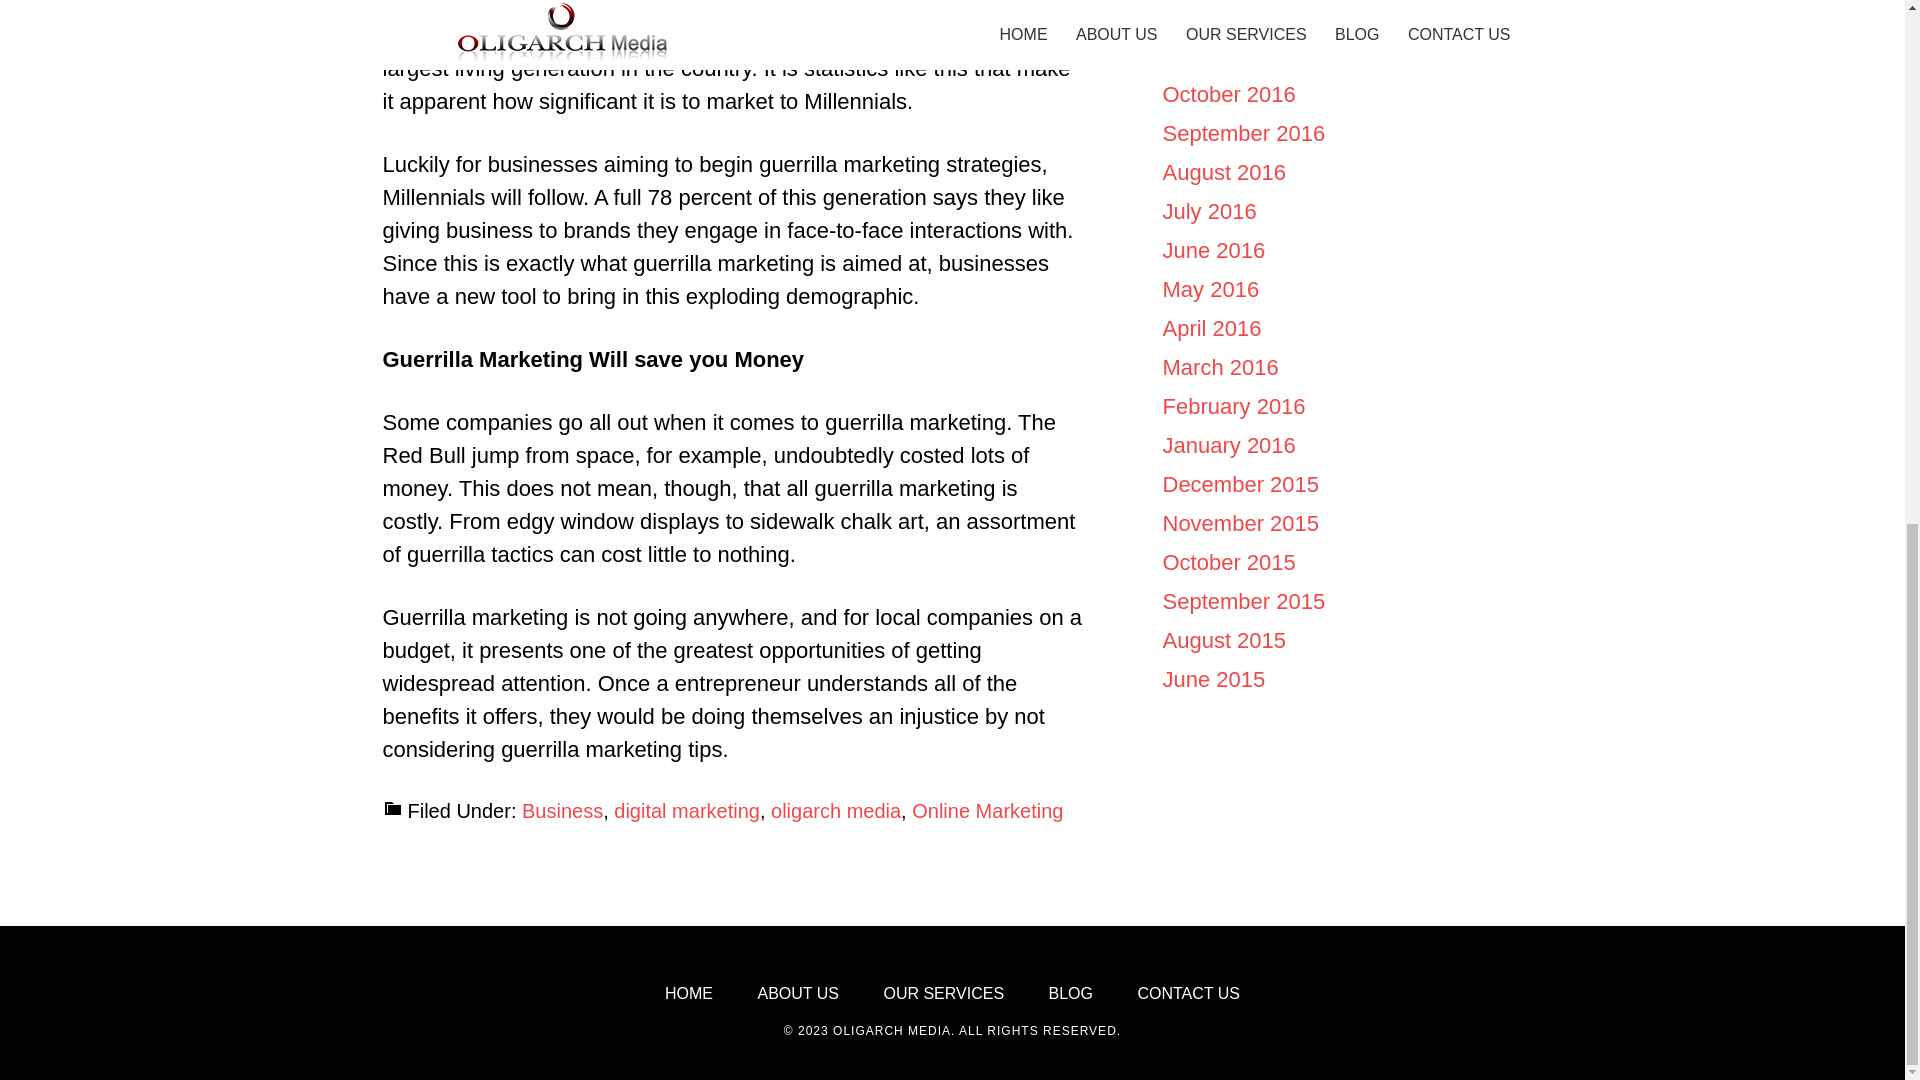  I want to click on oligarch media, so click(836, 810).